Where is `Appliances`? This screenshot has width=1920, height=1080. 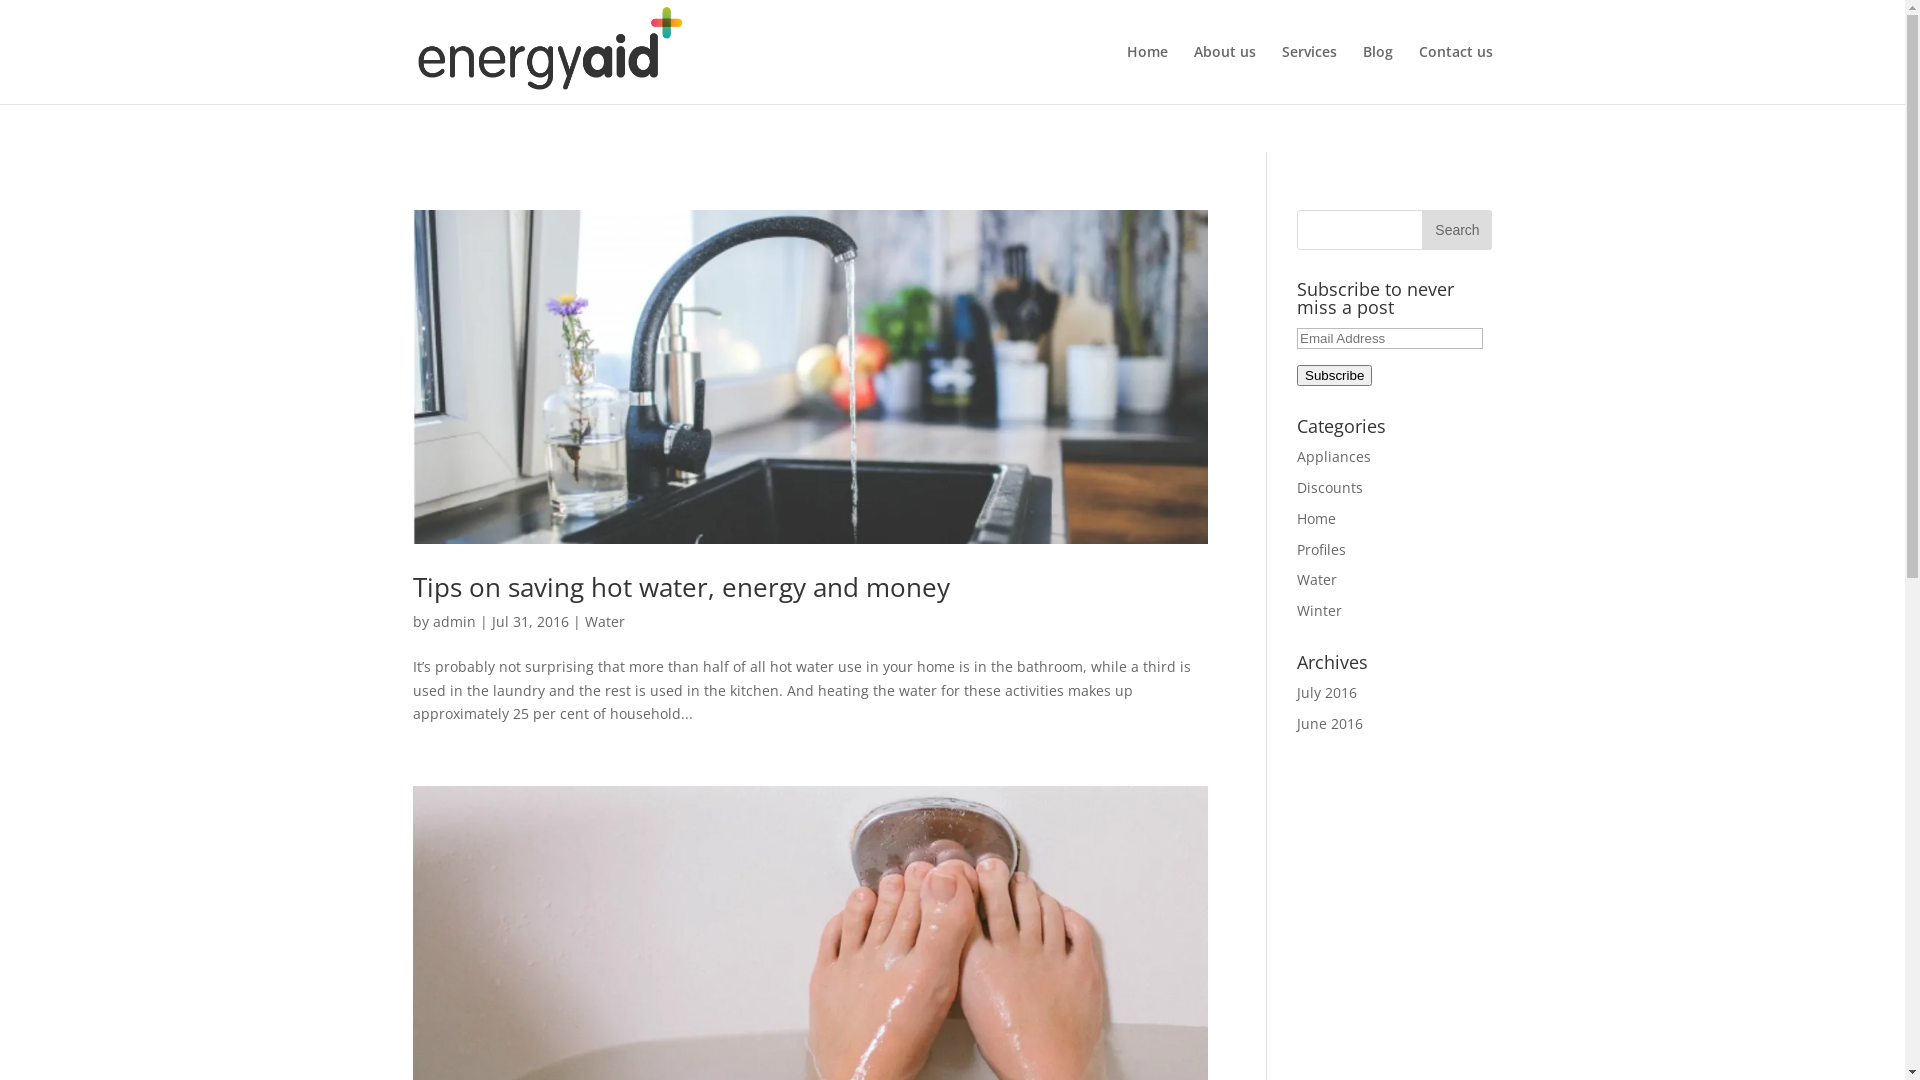 Appliances is located at coordinates (1334, 456).